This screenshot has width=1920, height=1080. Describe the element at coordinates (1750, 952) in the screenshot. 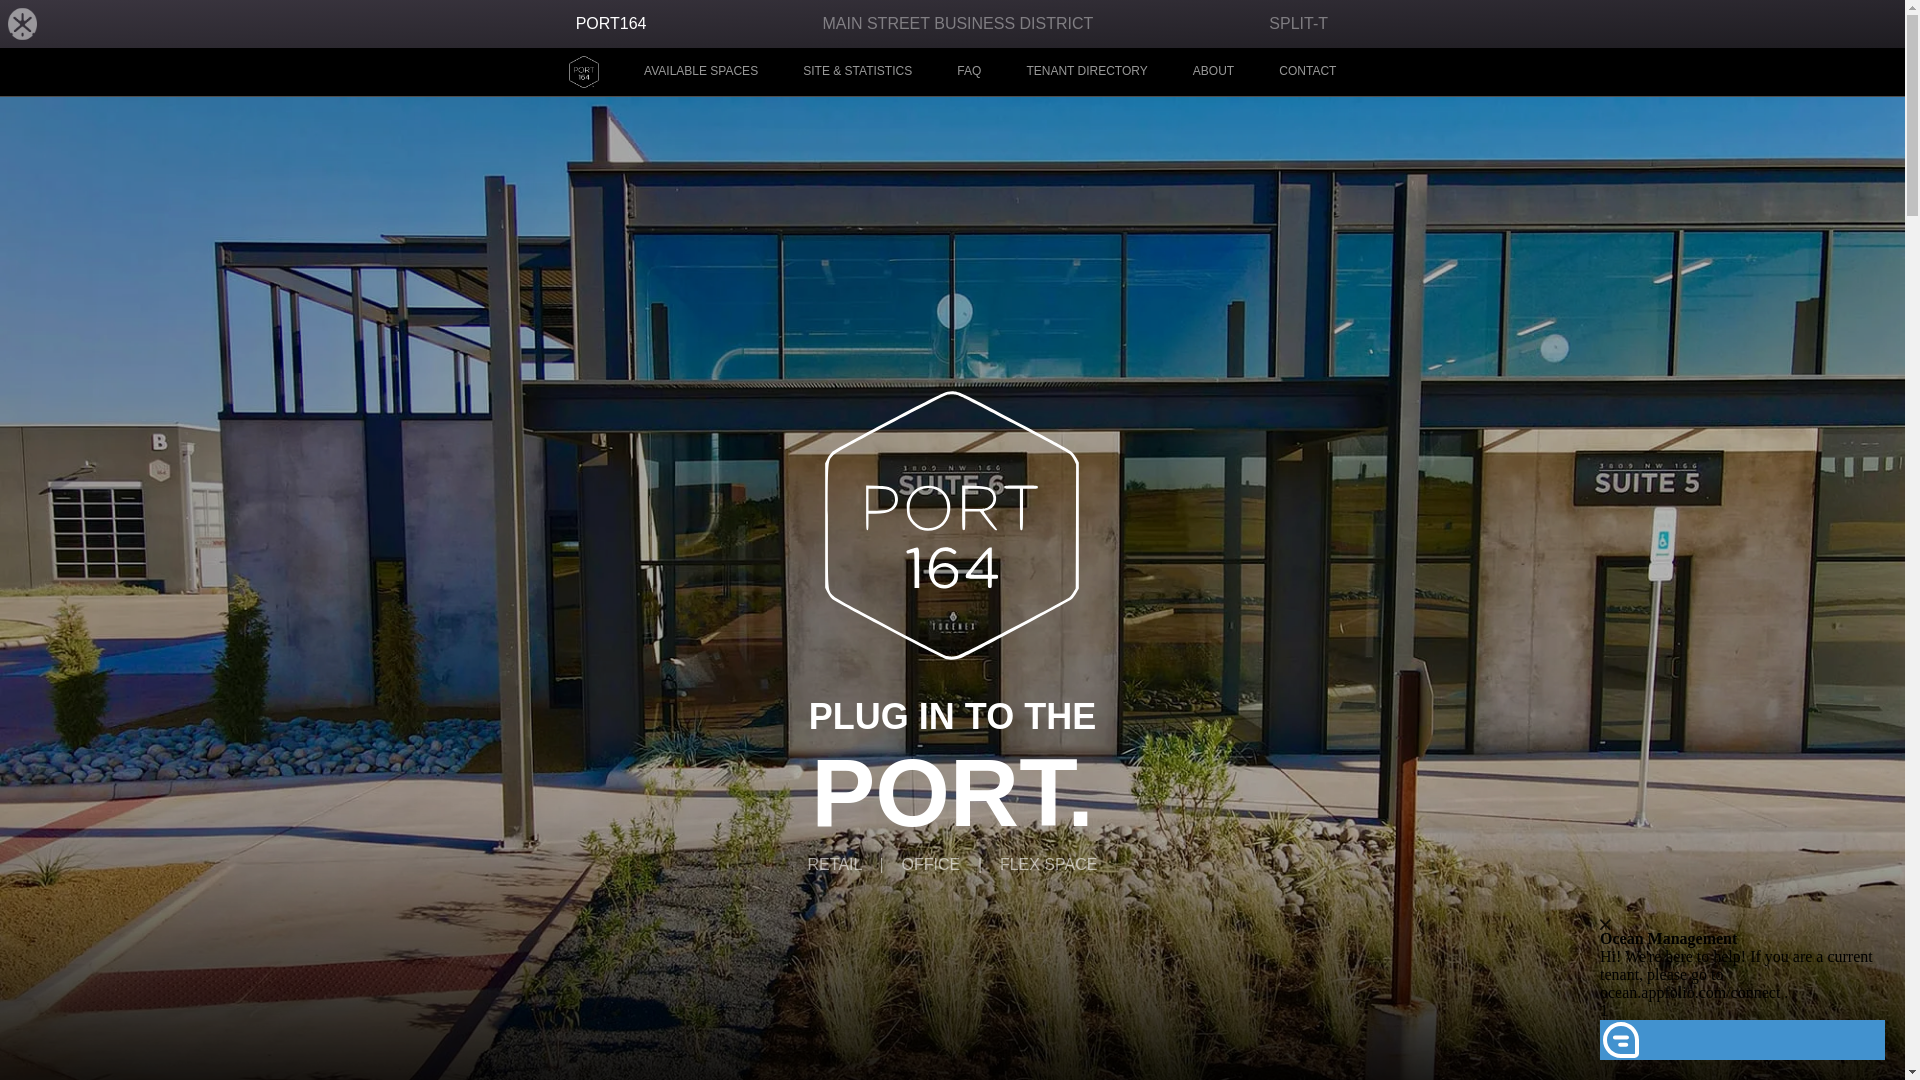

I see `Front Chat` at that location.